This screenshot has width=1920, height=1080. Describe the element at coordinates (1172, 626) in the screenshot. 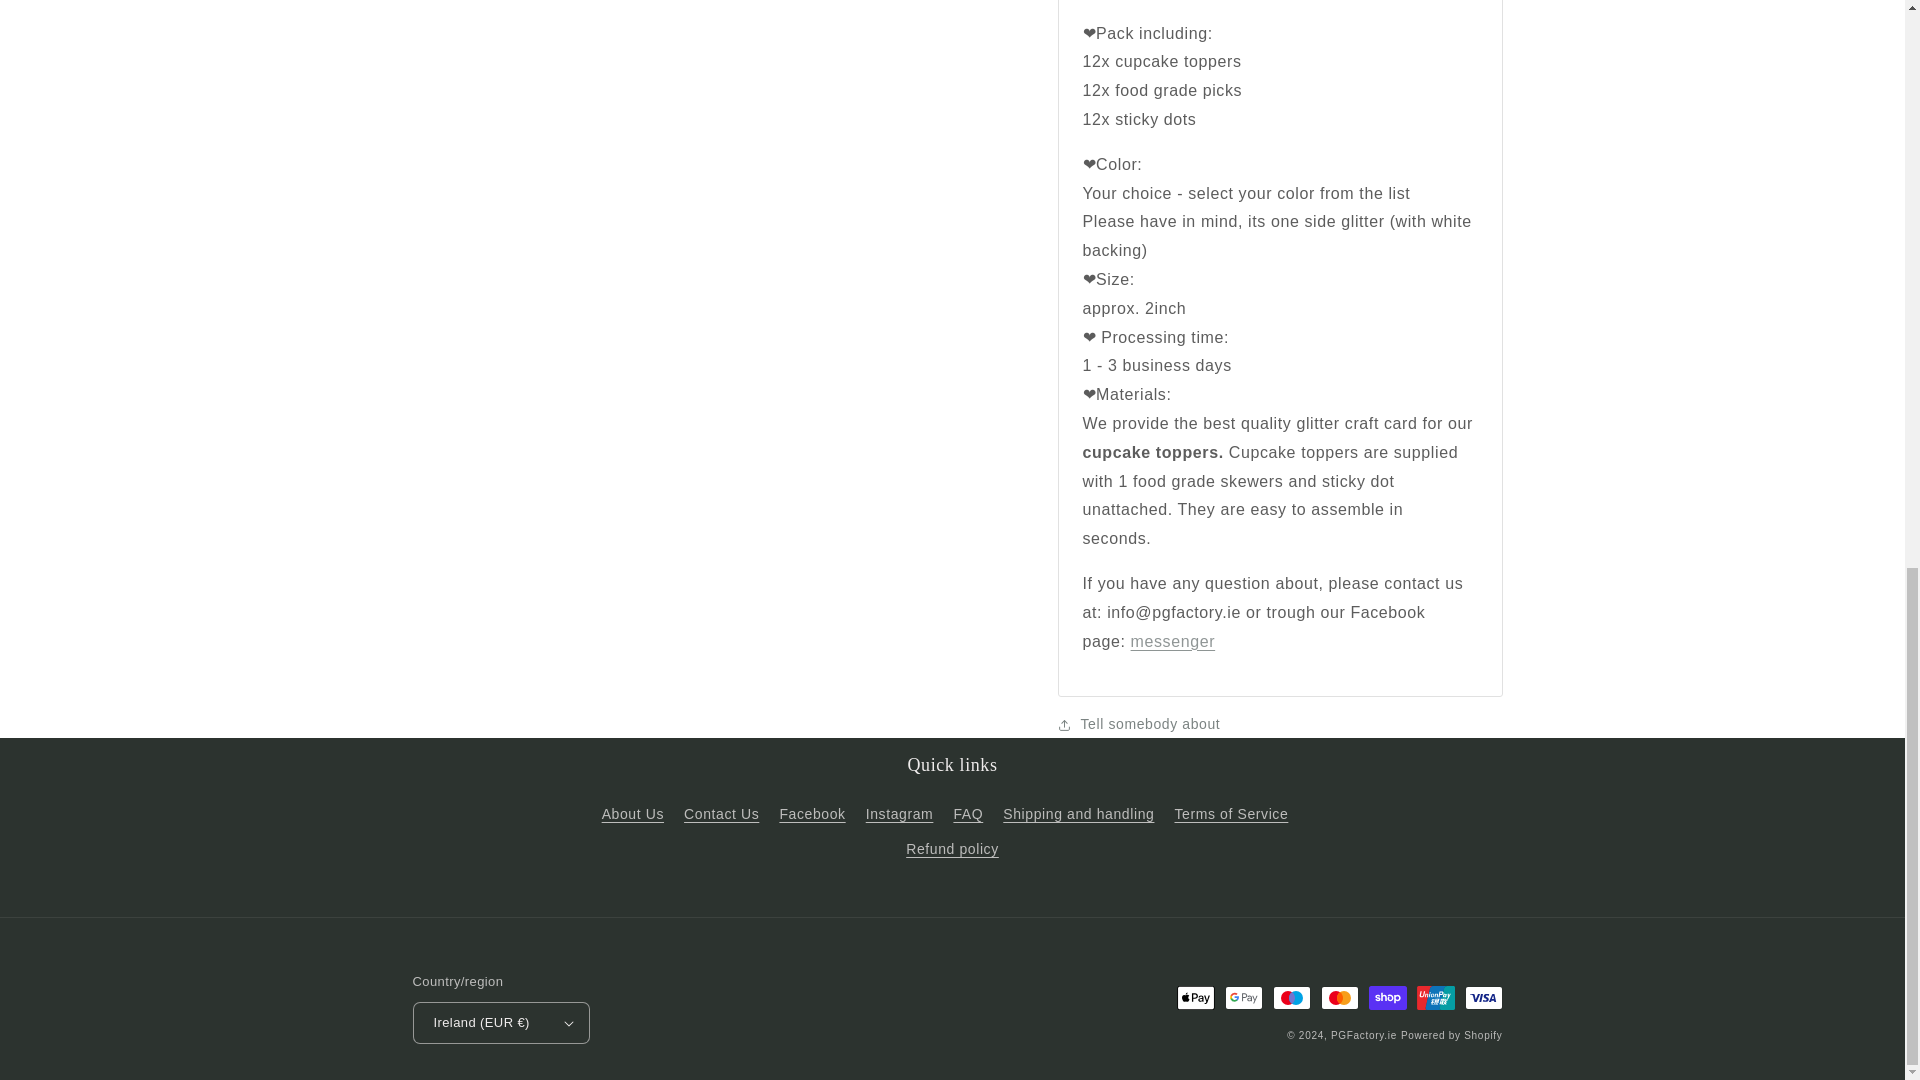

I see `Facebook contact` at that location.